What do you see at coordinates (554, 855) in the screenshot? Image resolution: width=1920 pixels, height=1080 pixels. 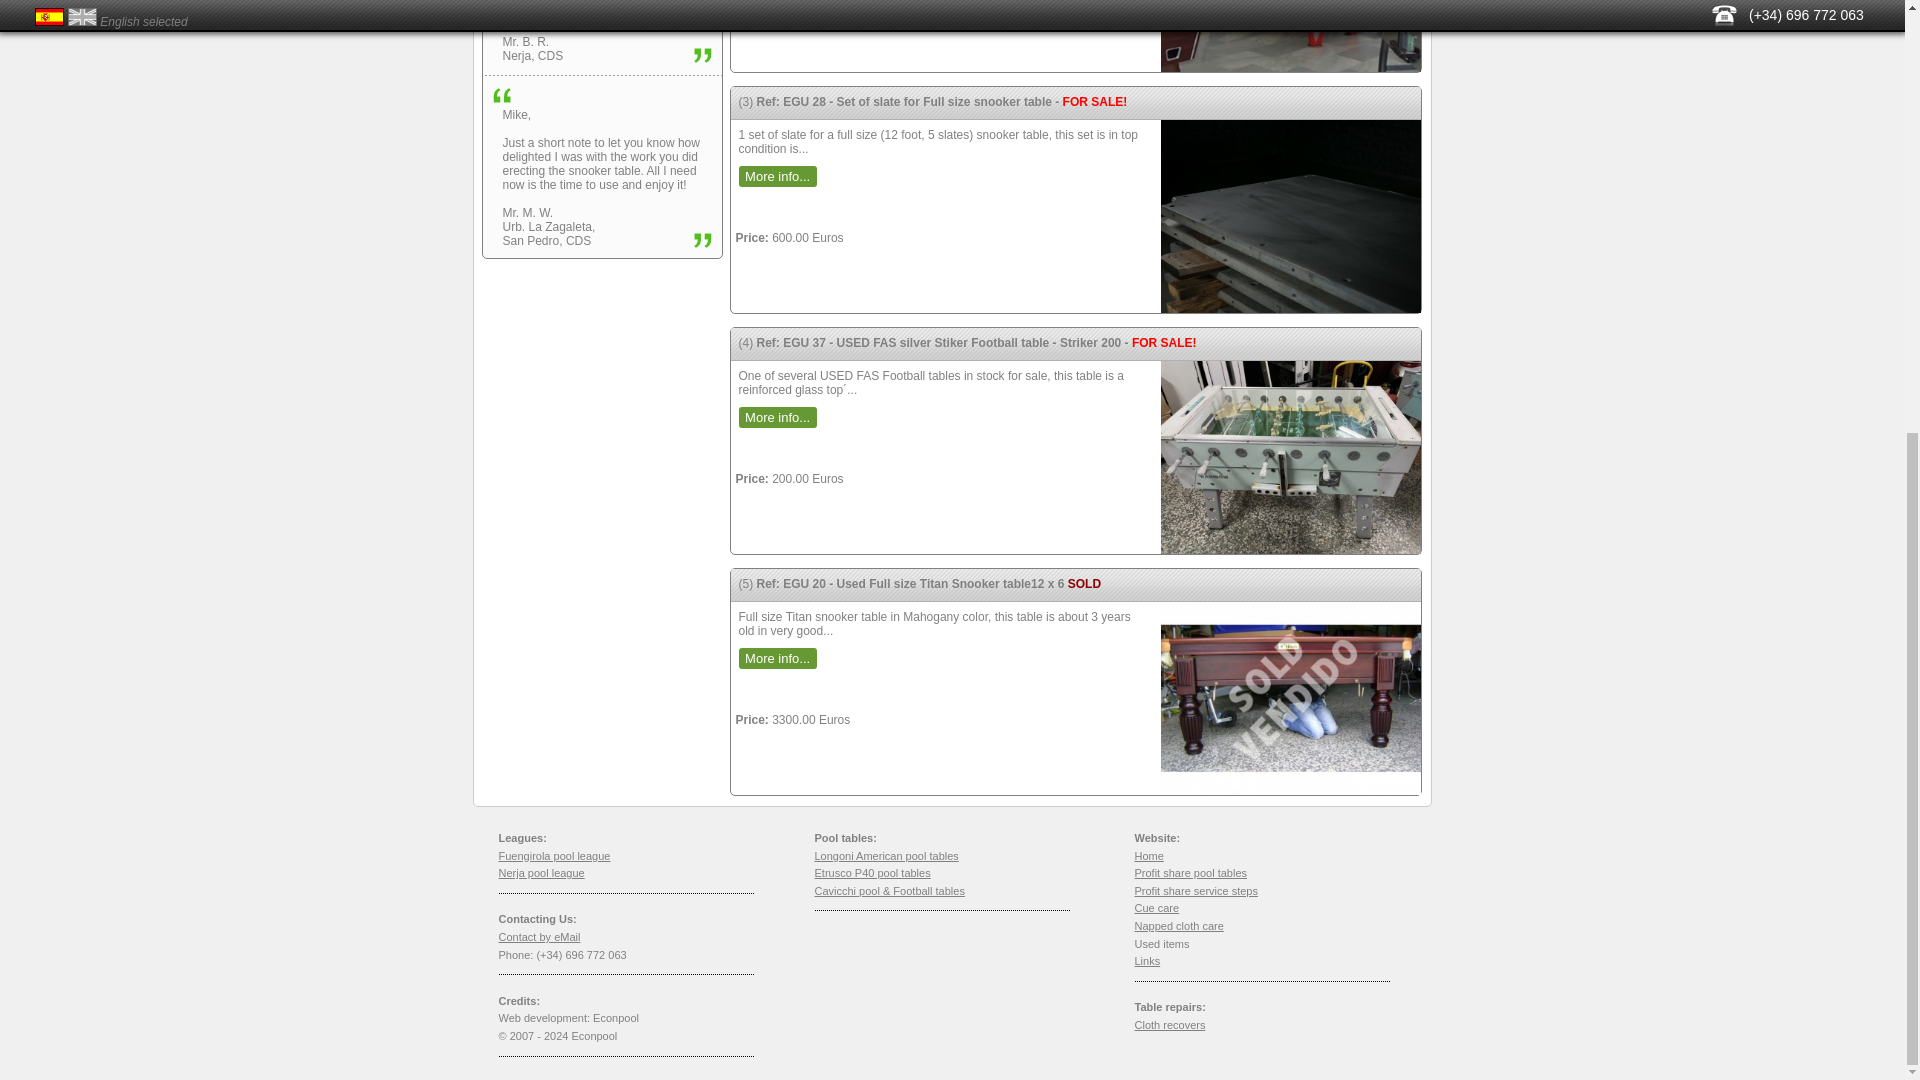 I see `Fuengirola pool league` at bounding box center [554, 855].